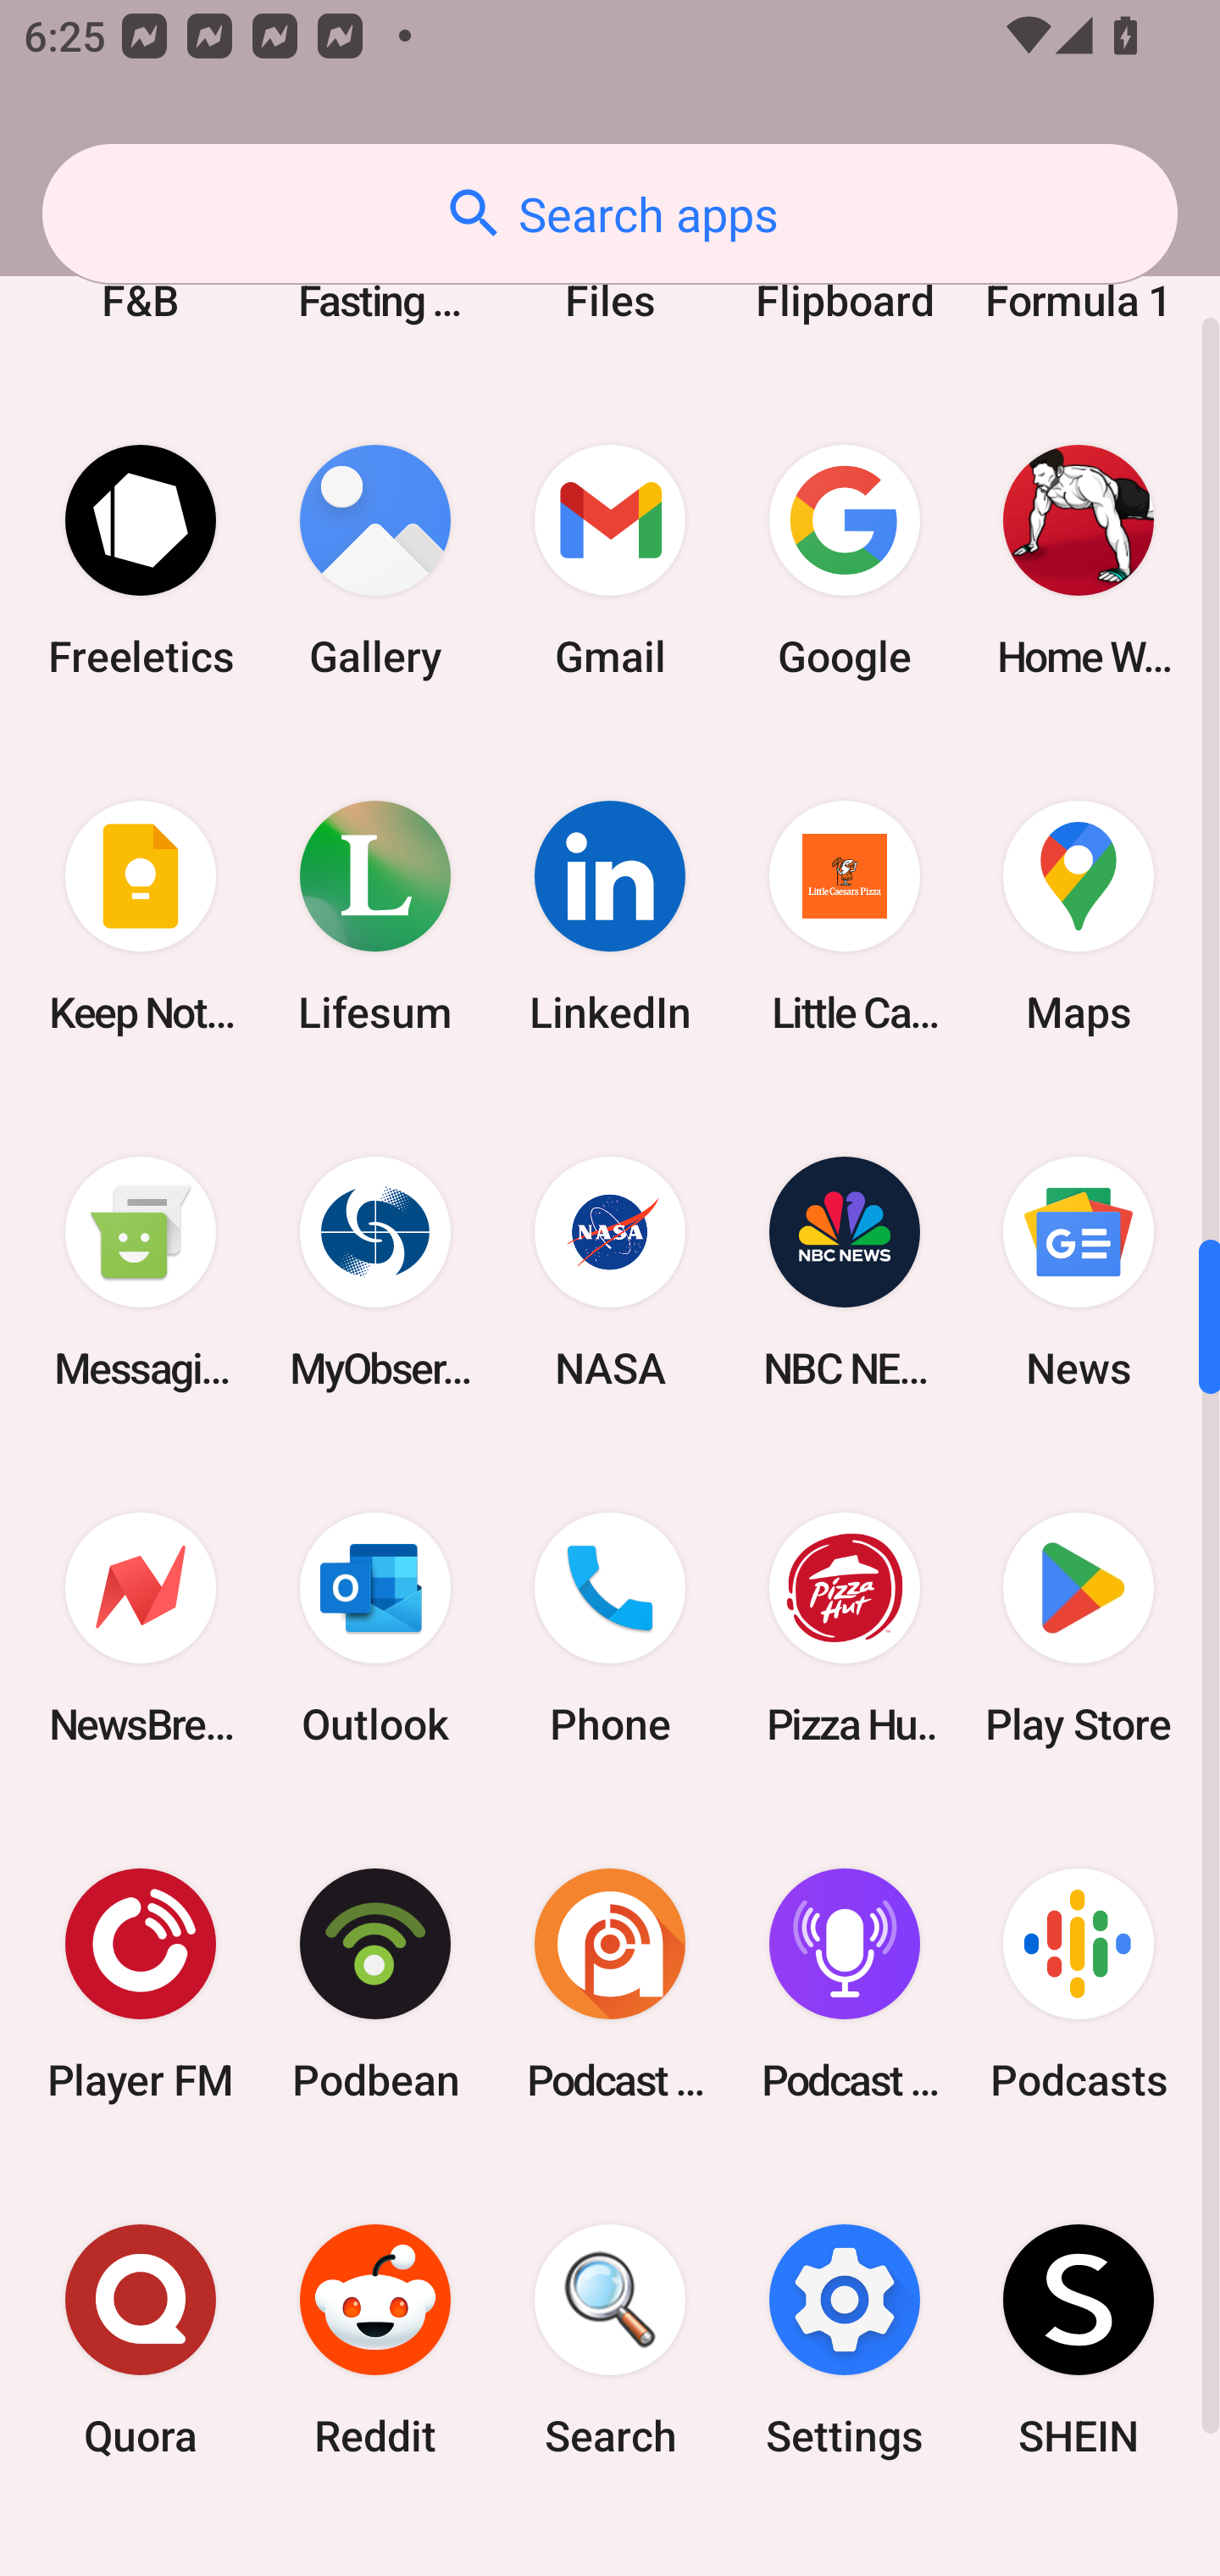 The image size is (1220, 2576). Describe the element at coordinates (141, 561) in the screenshot. I see `Freeletics` at that location.